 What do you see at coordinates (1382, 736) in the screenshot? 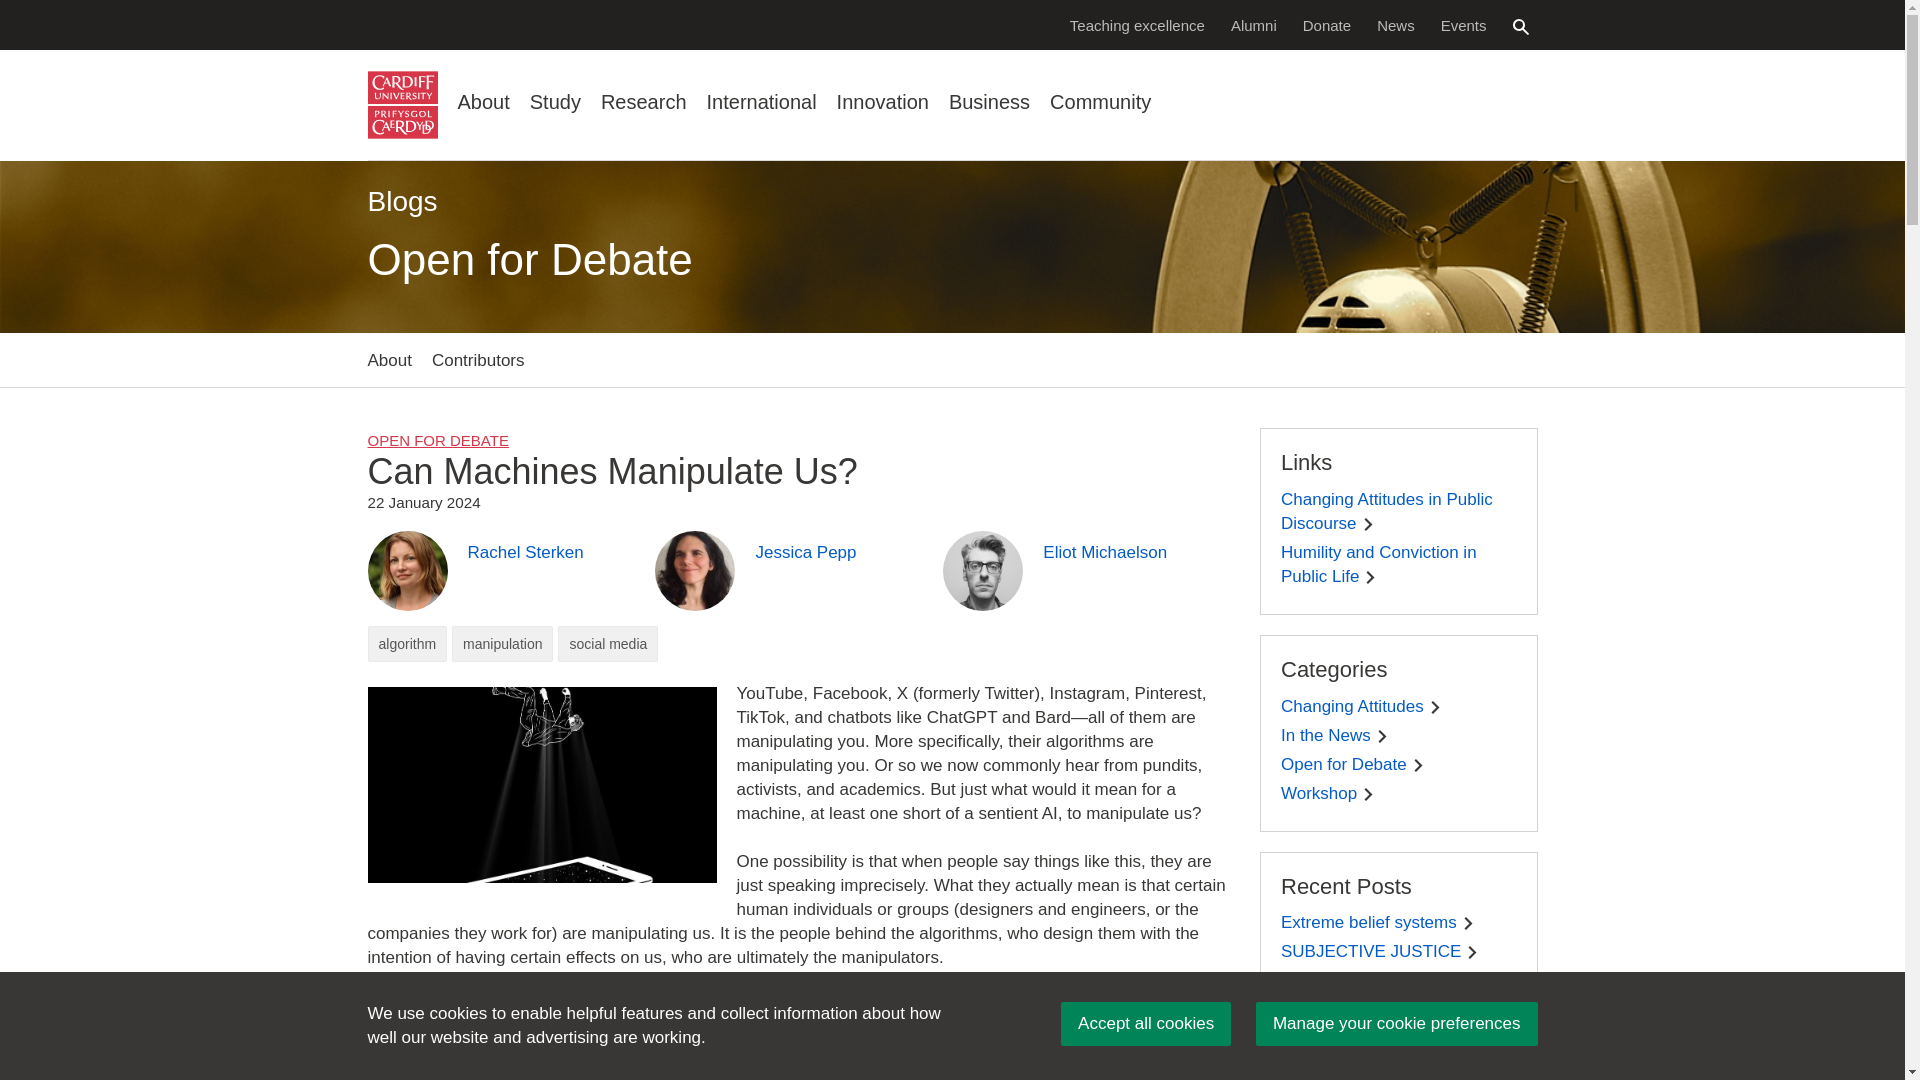
I see `Chevron right` at bounding box center [1382, 736].